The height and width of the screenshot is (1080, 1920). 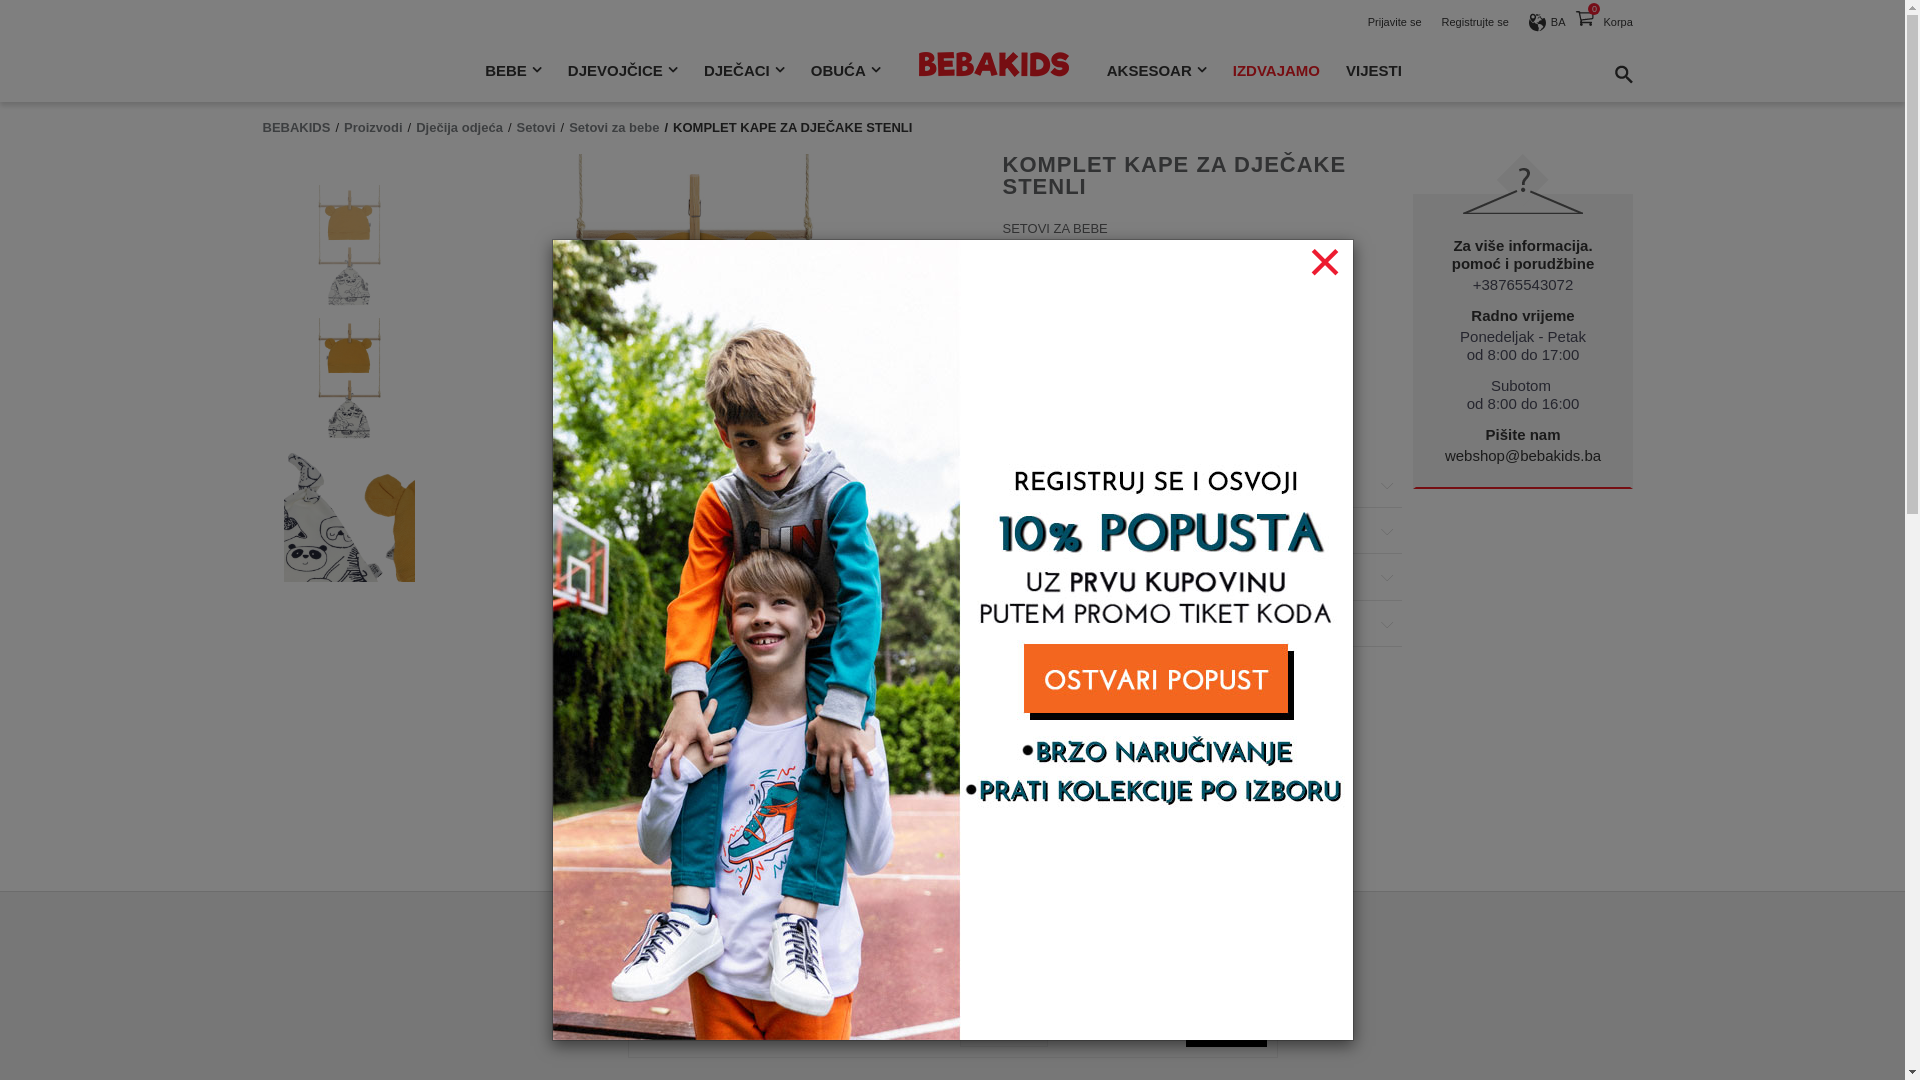 What do you see at coordinates (1157, 81) in the screenshot?
I see `AKSESOAR` at bounding box center [1157, 81].